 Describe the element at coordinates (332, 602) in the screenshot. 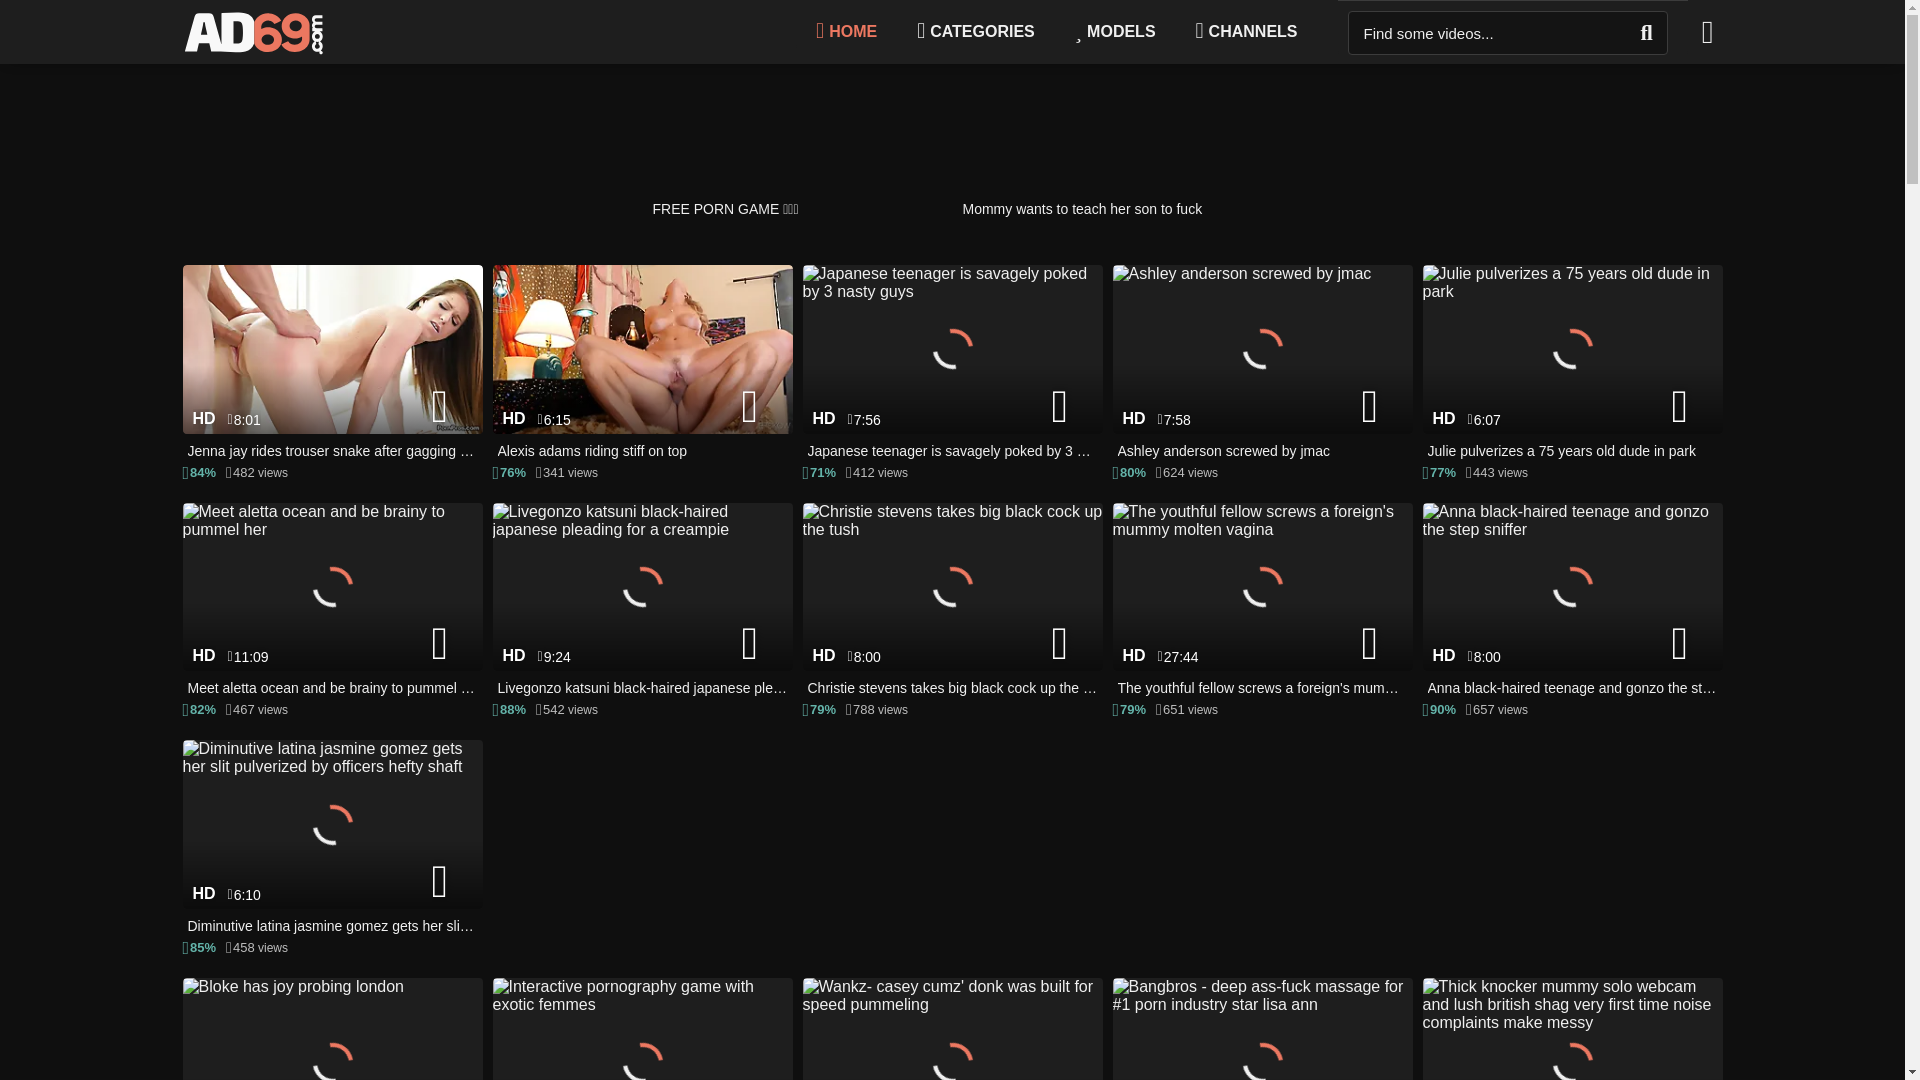

I see `Meet aletta ocean and be brainy to pummel her` at that location.